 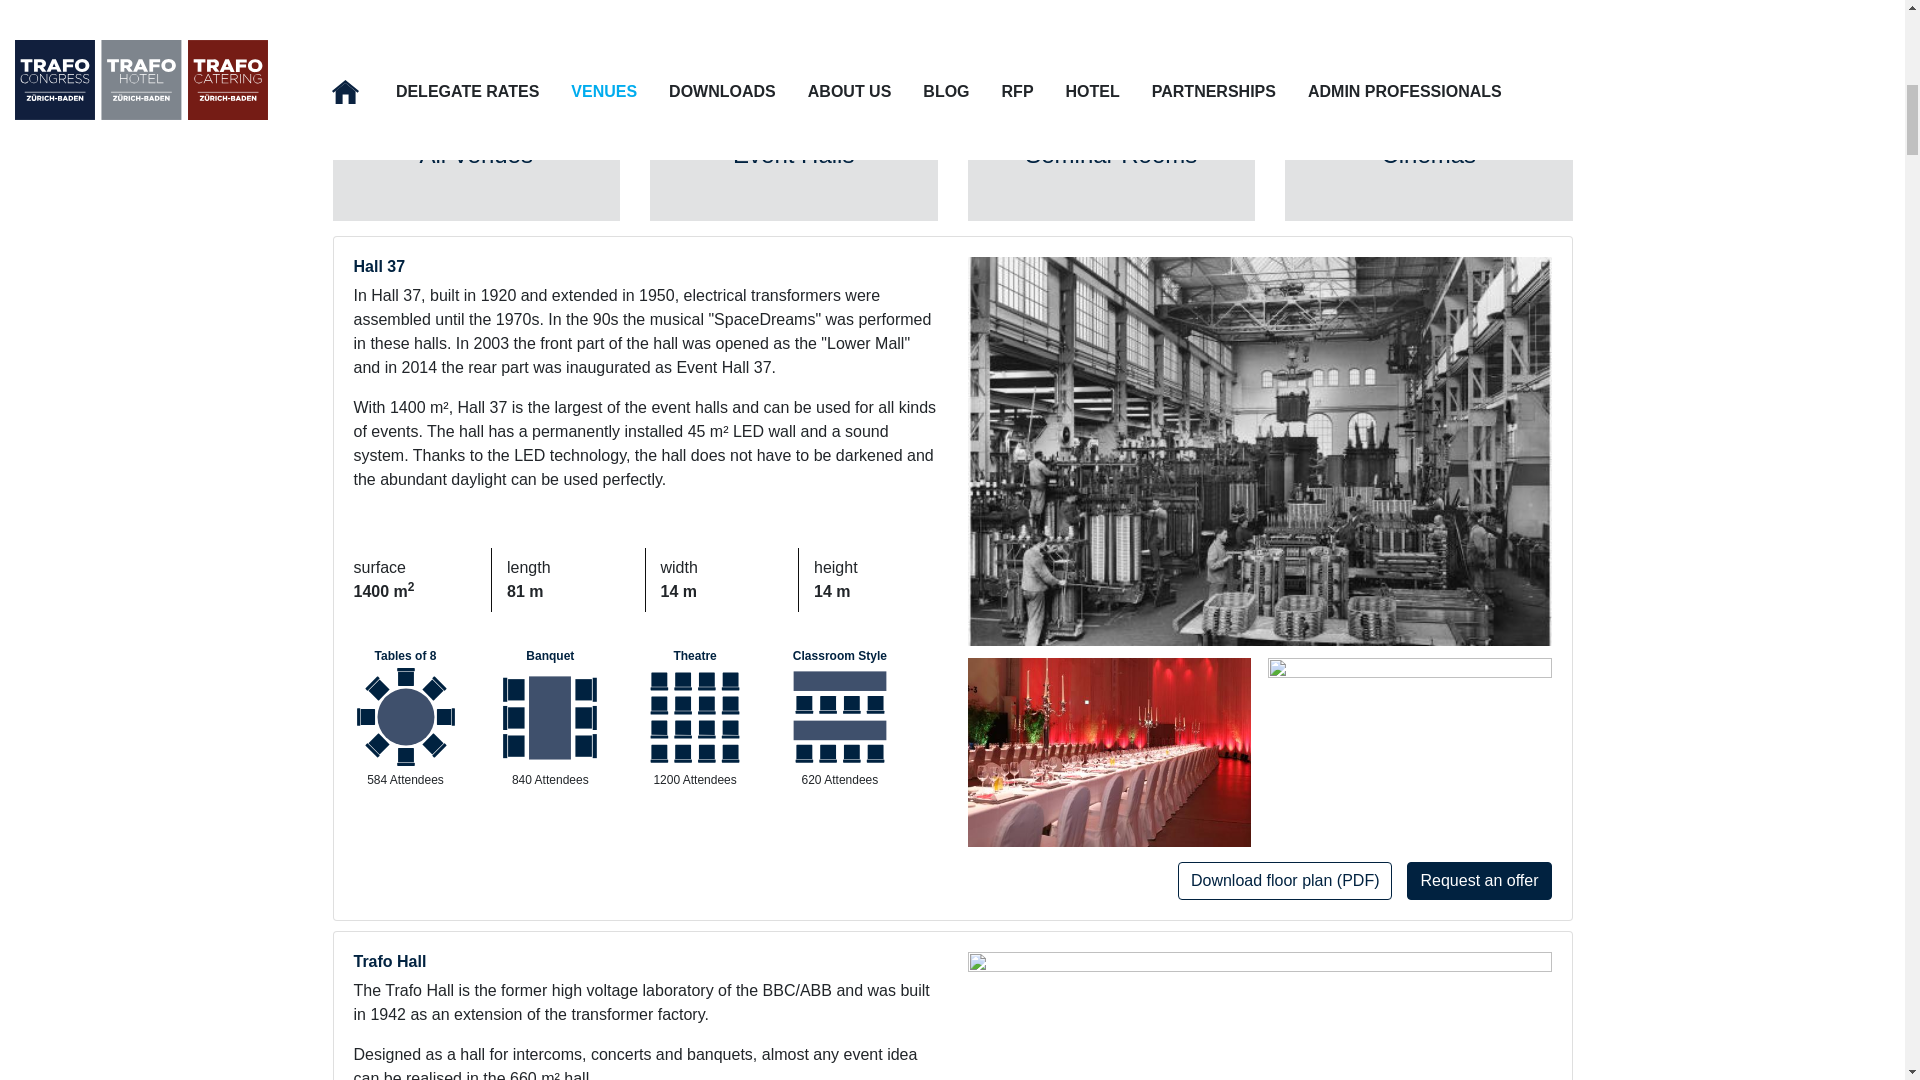 I want to click on Classroom Style, so click(x=840, y=656).